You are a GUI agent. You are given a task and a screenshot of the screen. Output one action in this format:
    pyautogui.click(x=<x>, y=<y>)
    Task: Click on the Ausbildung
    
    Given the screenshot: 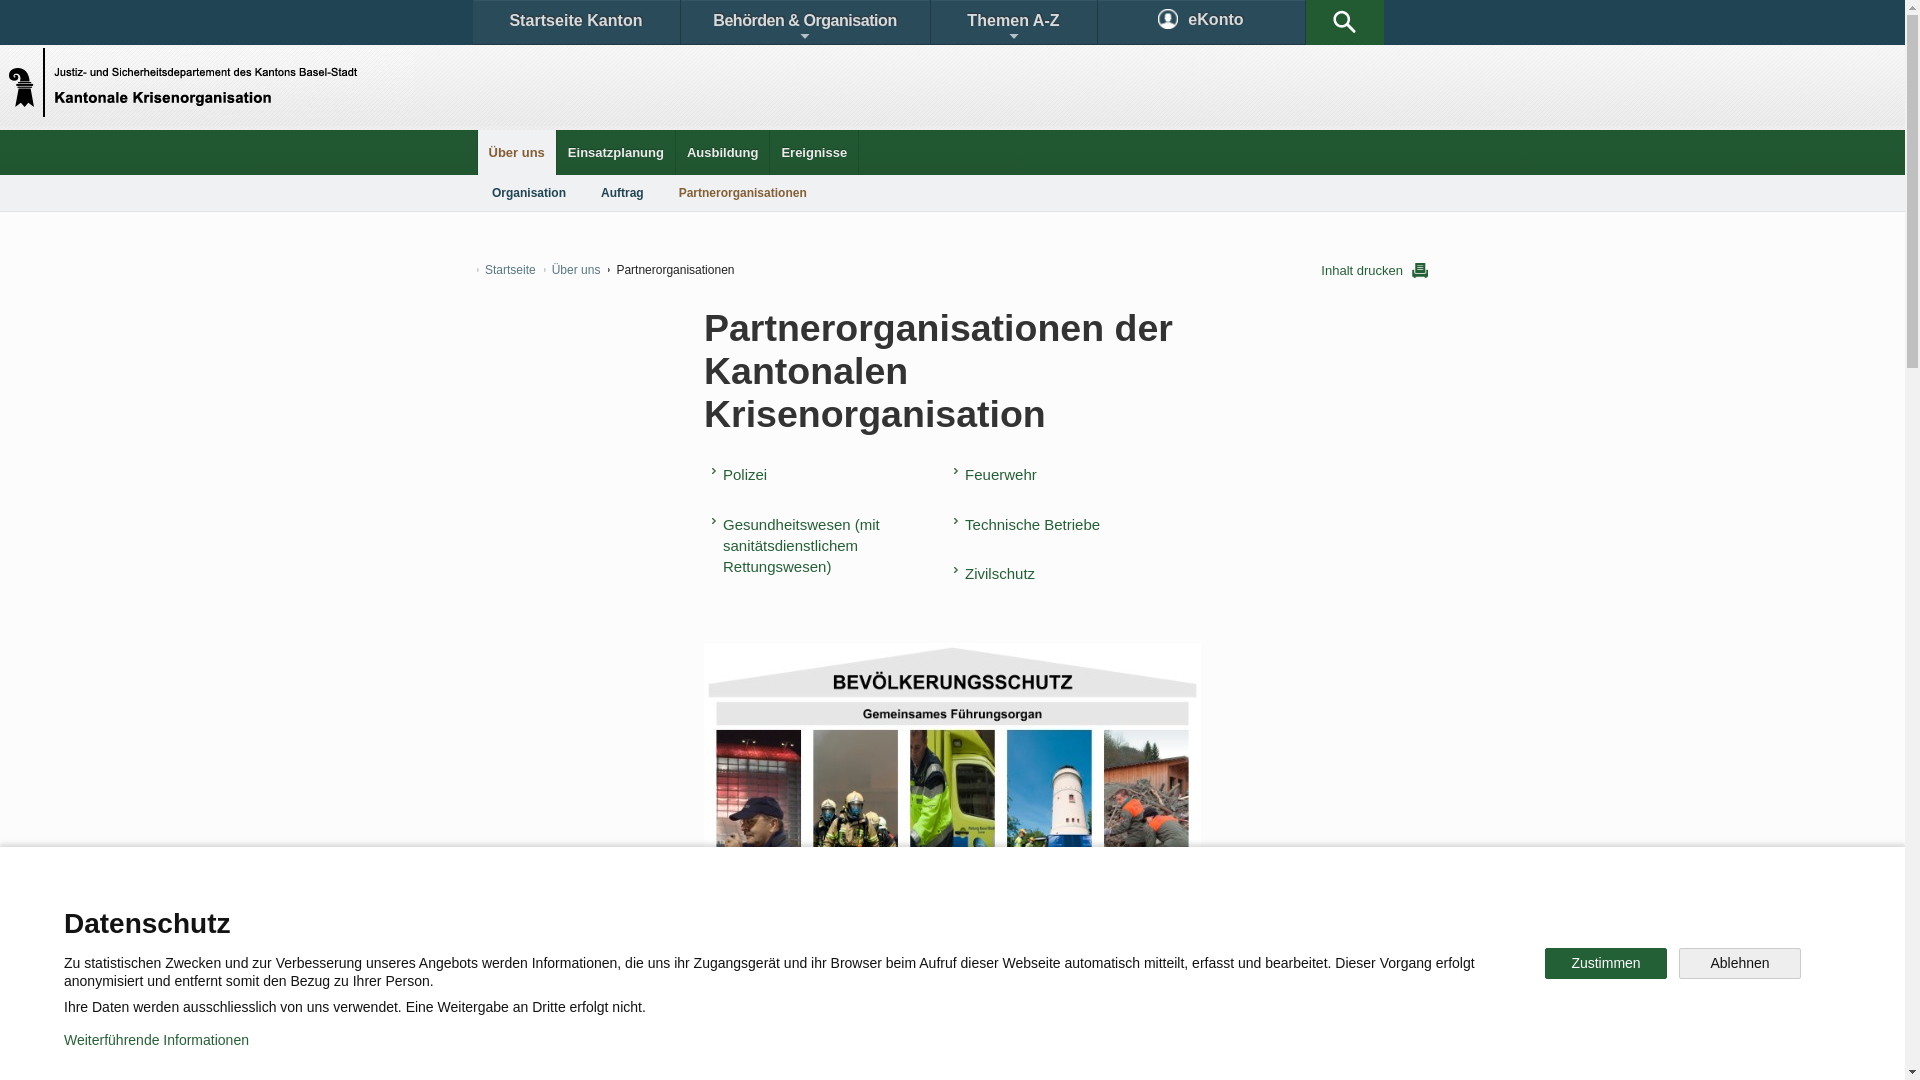 What is the action you would take?
    pyautogui.click(x=723, y=152)
    